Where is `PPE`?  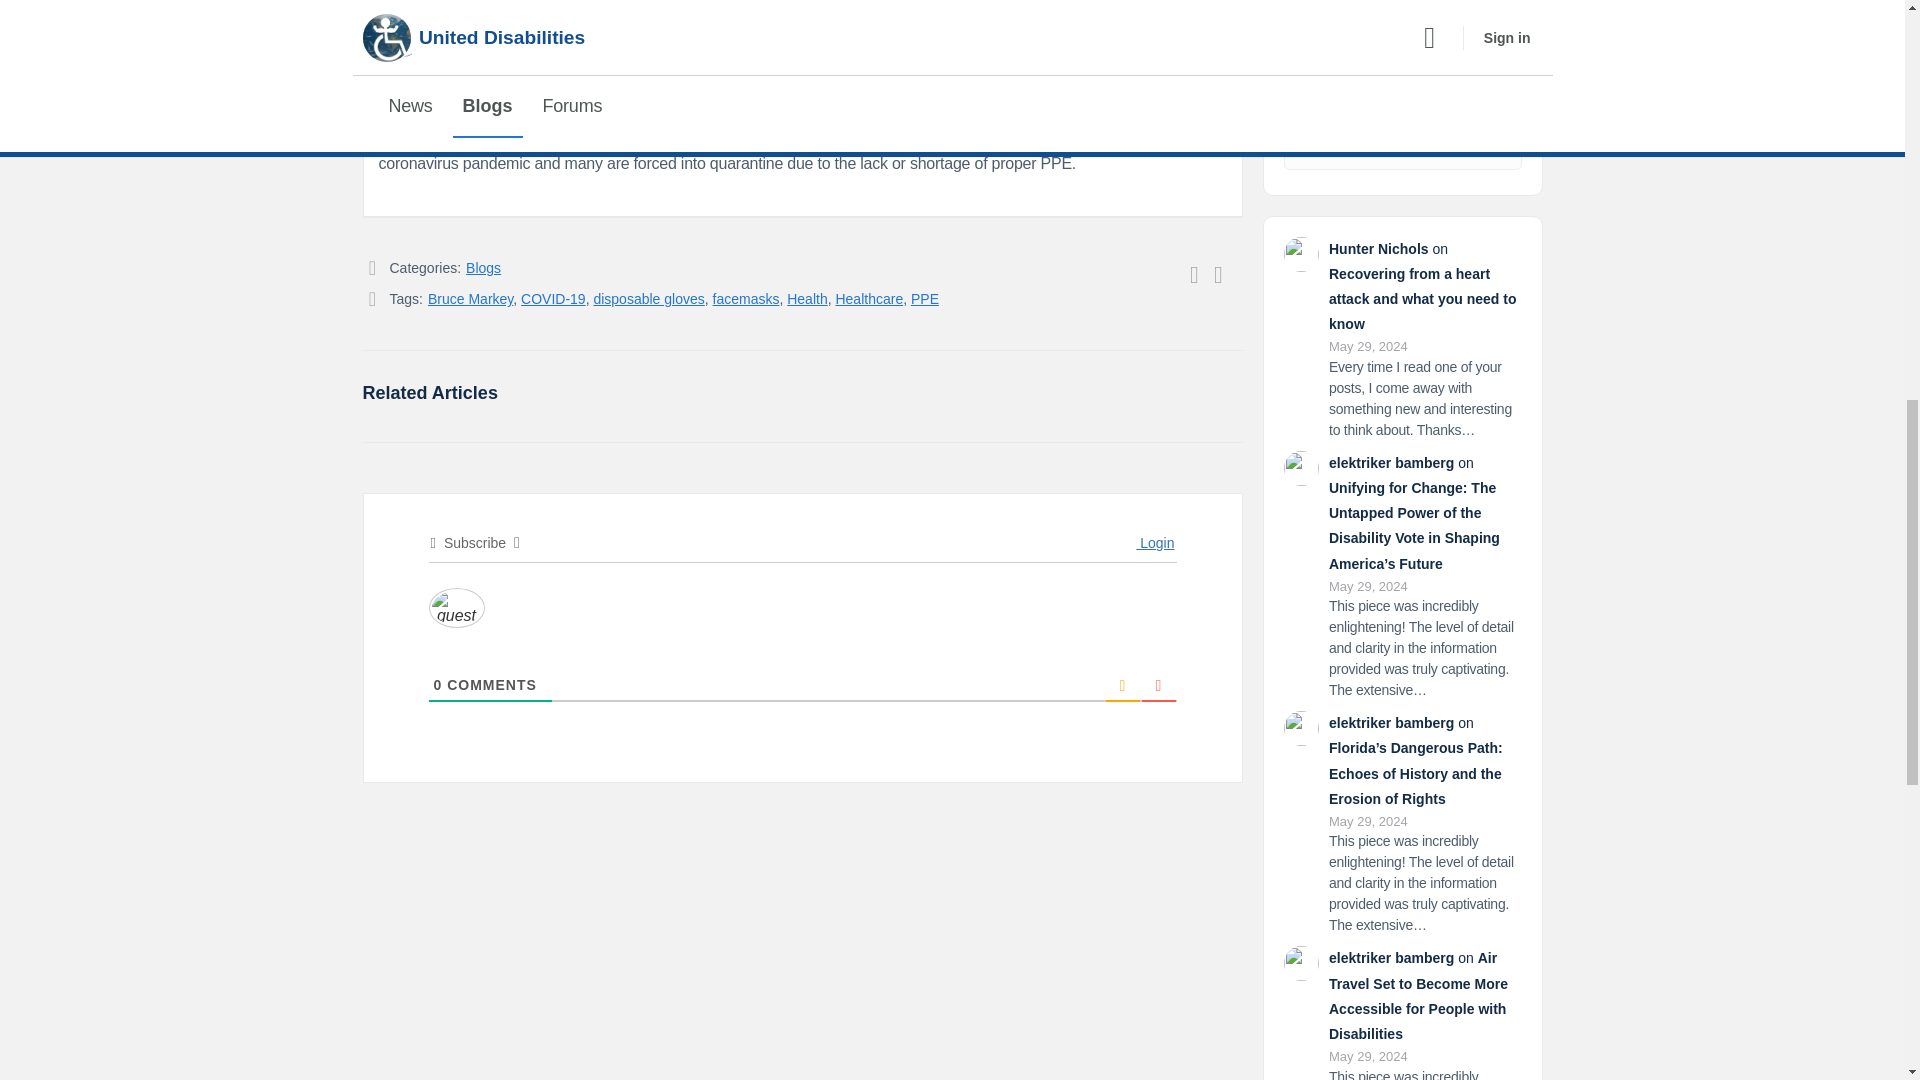 PPE is located at coordinates (924, 298).